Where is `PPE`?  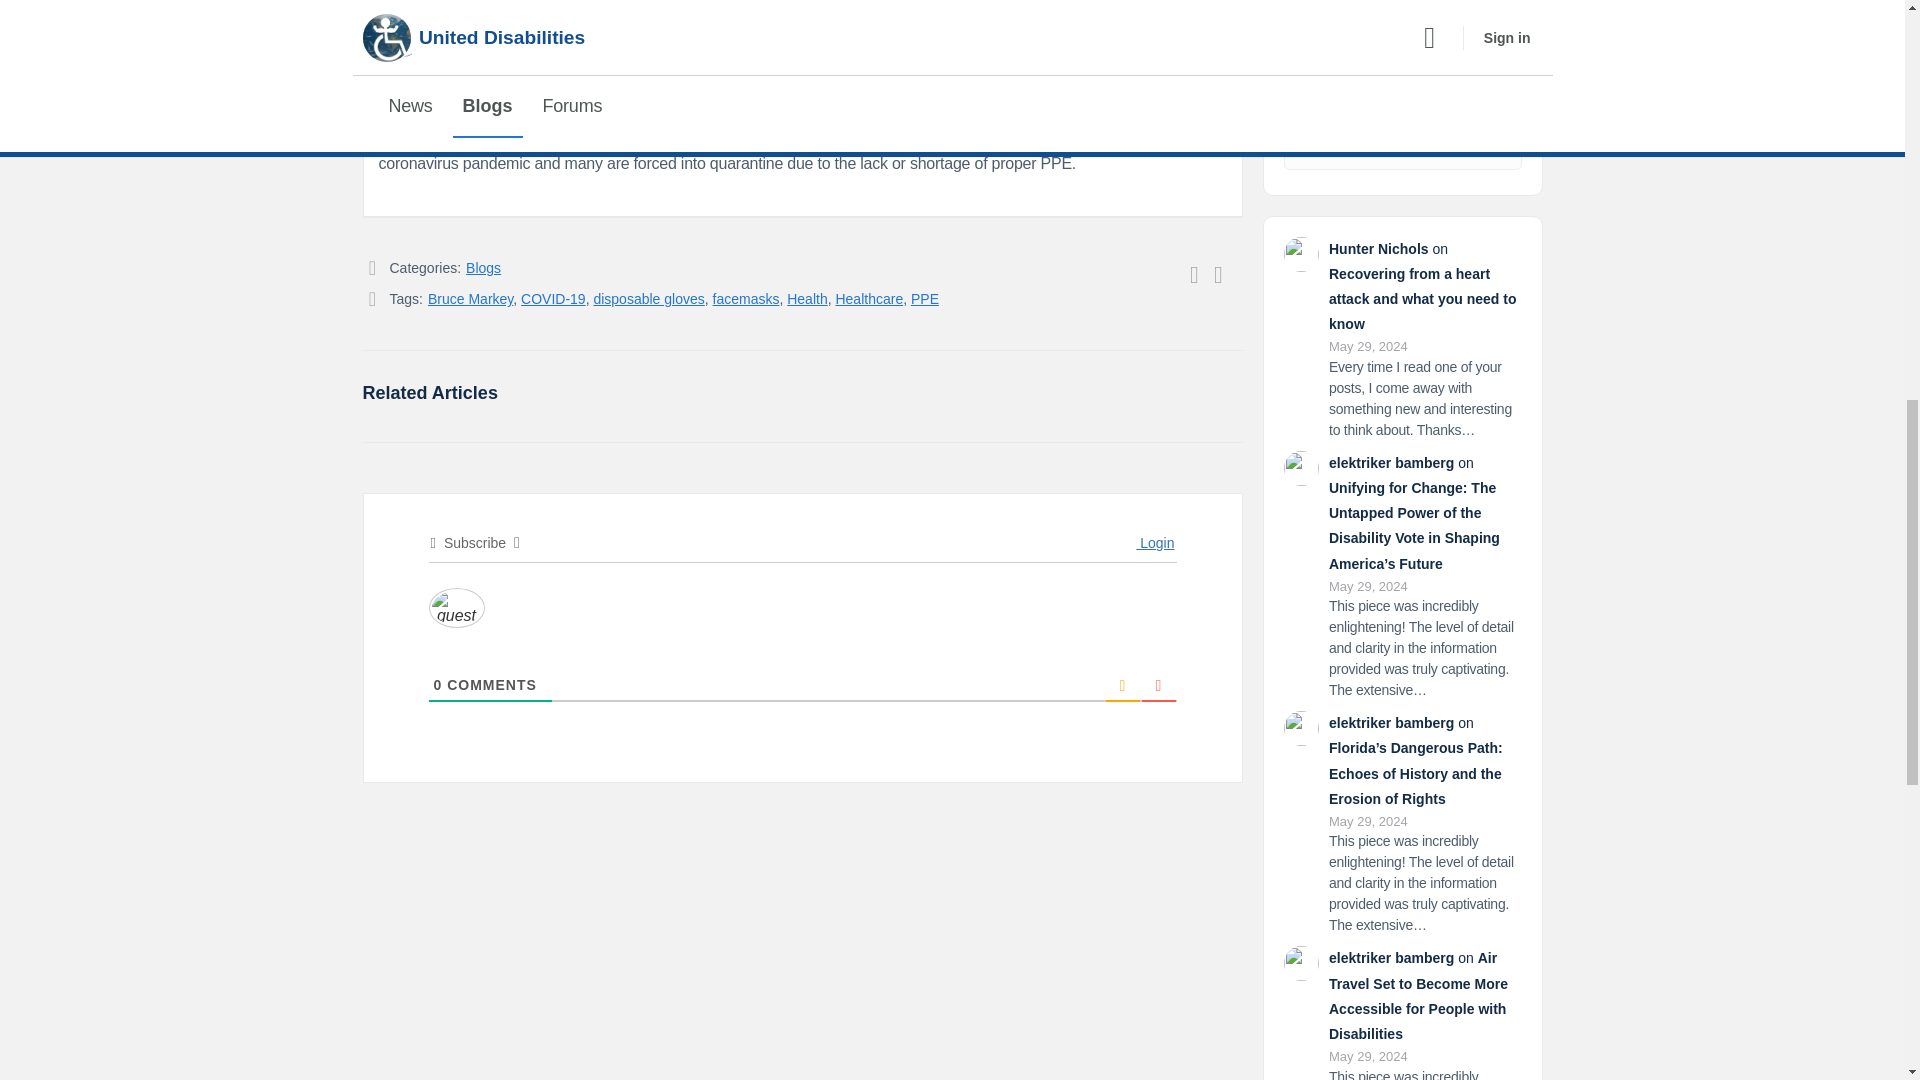 PPE is located at coordinates (924, 298).